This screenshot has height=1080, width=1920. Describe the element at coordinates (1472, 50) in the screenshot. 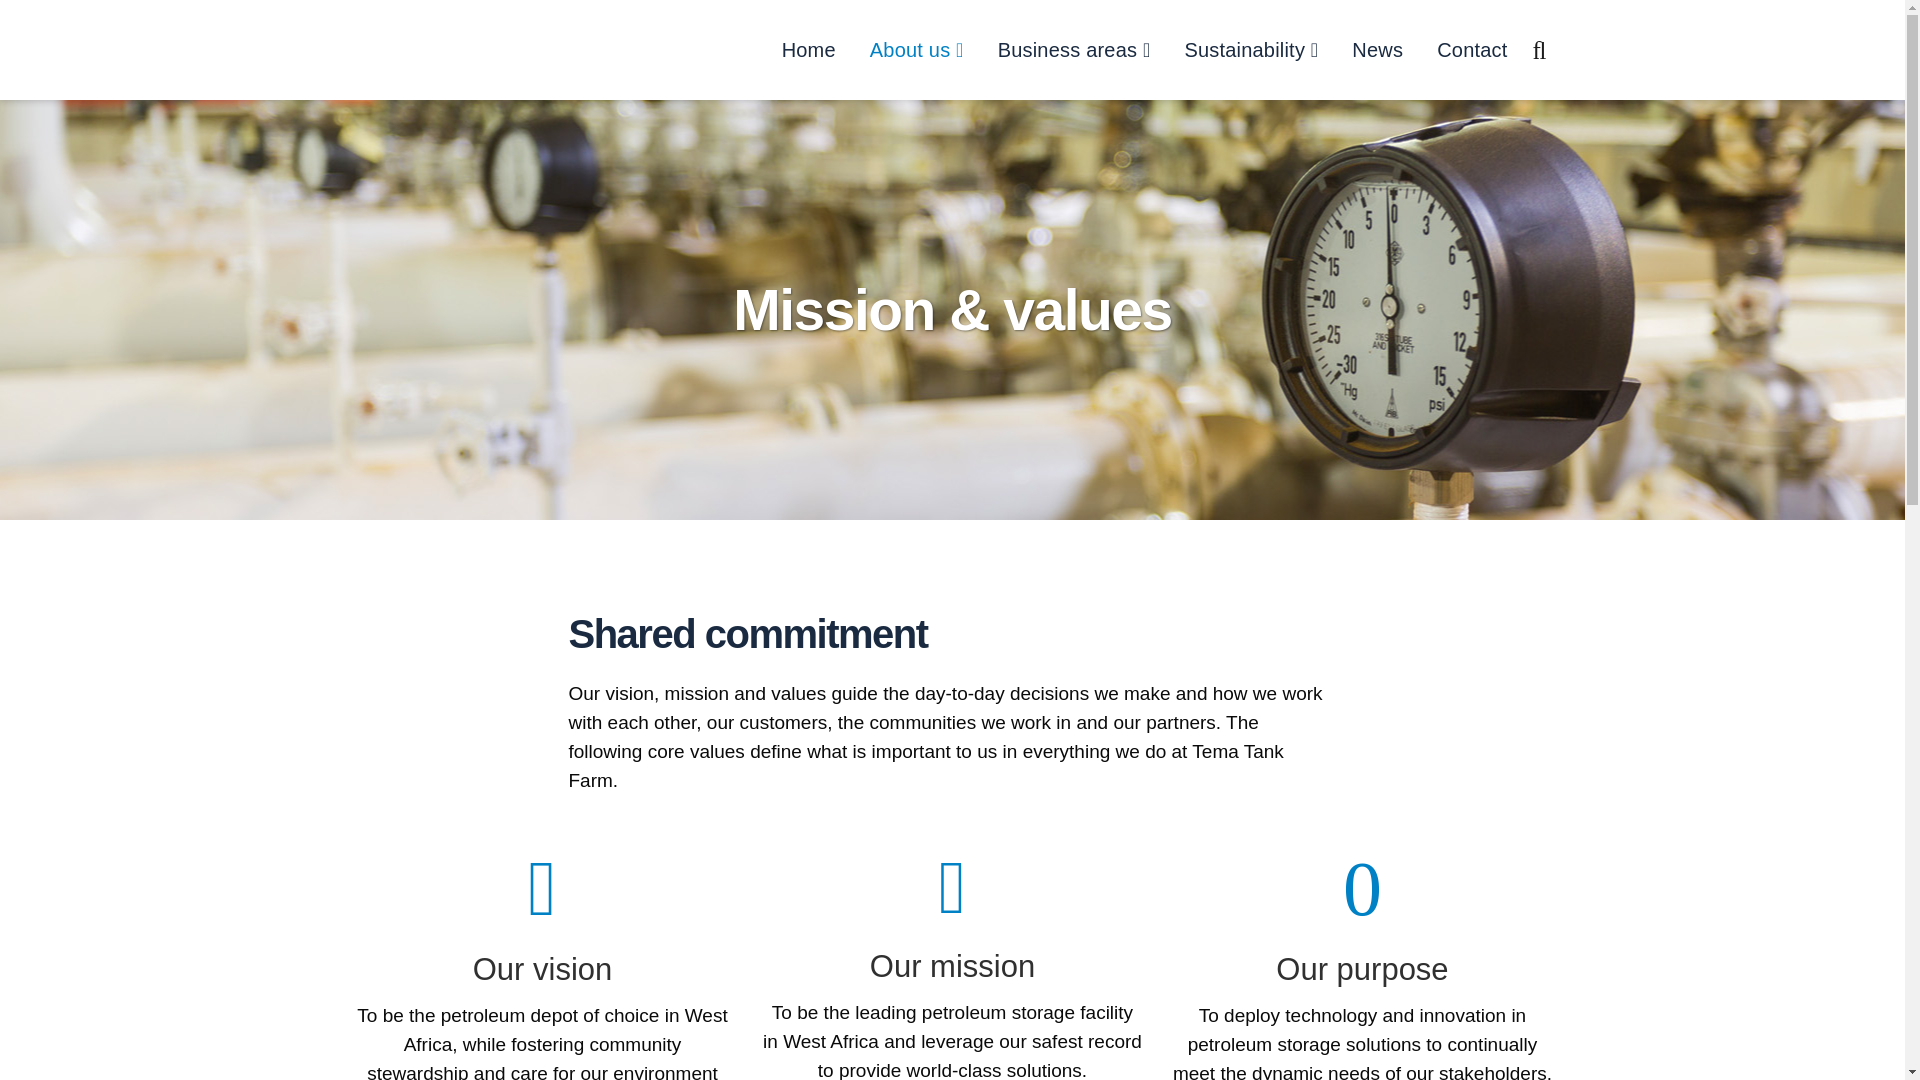

I see `Contact` at that location.